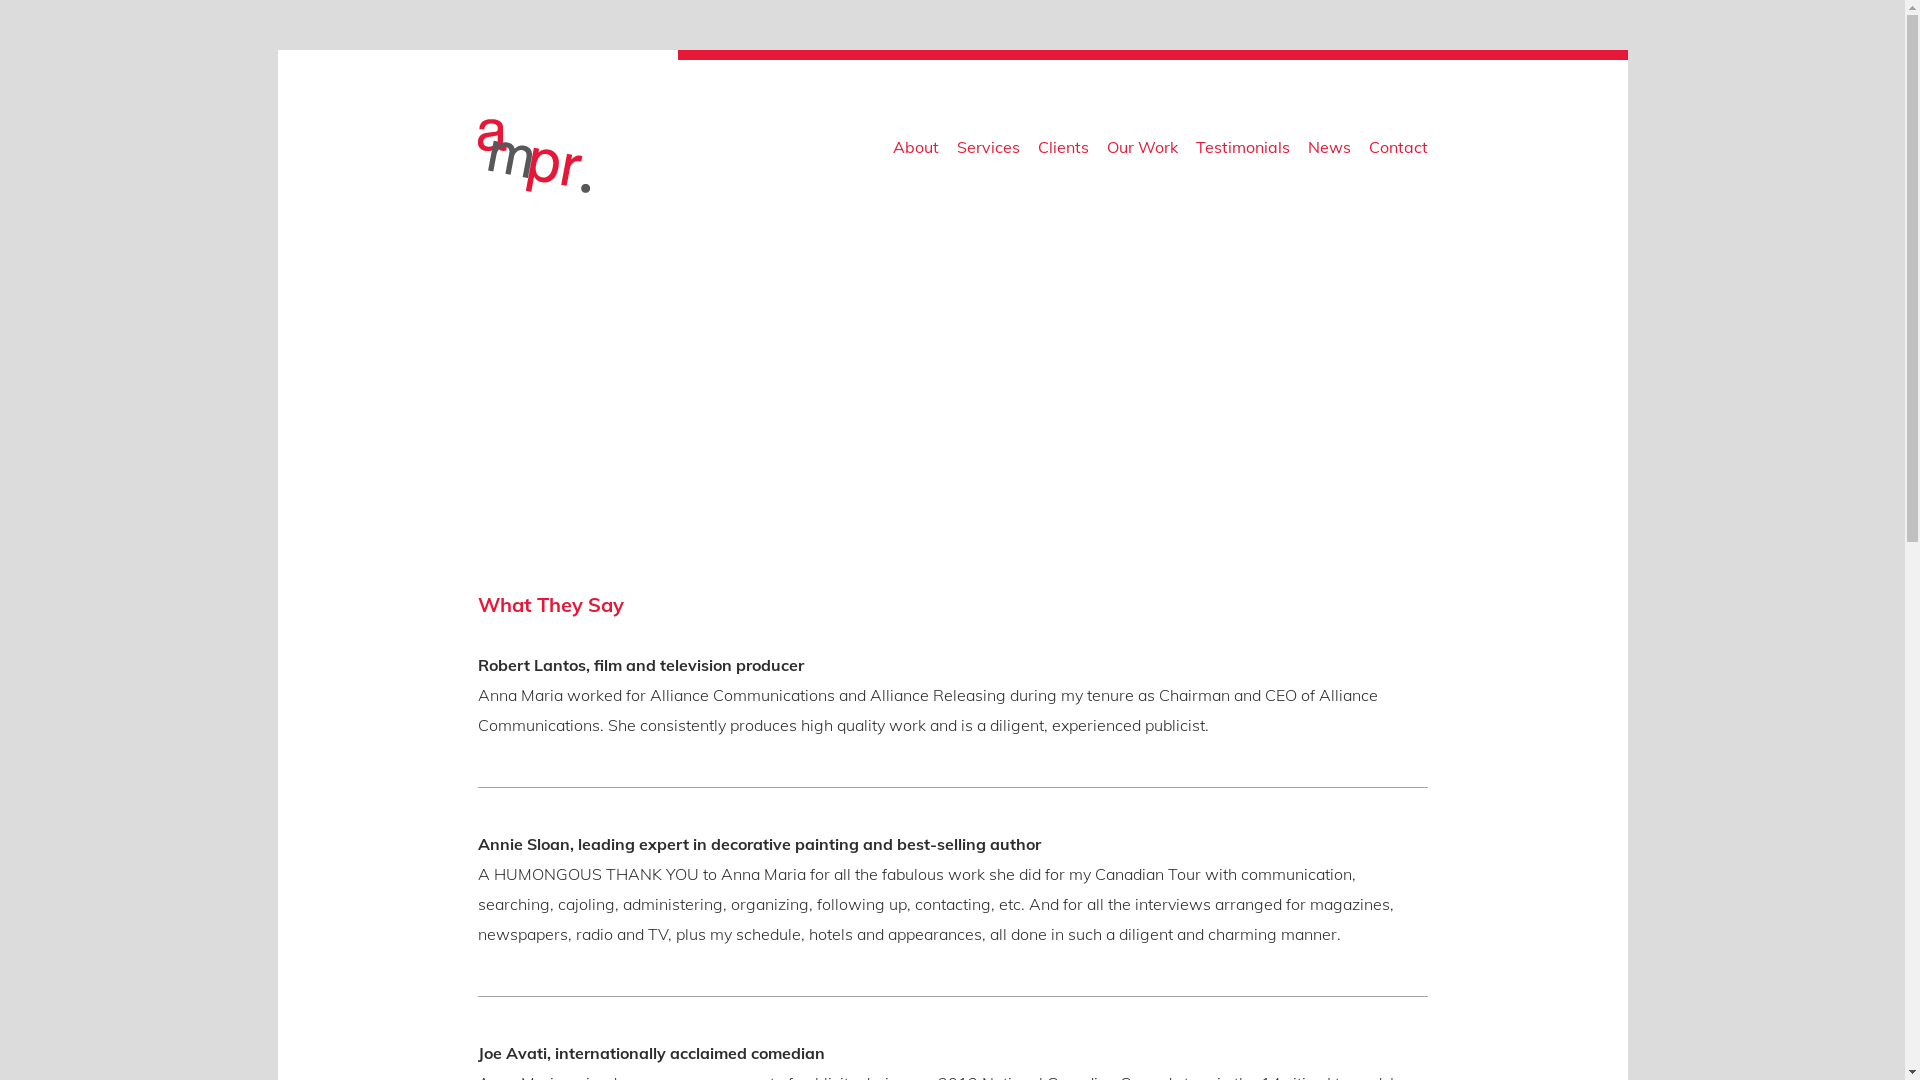  What do you see at coordinates (1398, 152) in the screenshot?
I see `Contact` at bounding box center [1398, 152].